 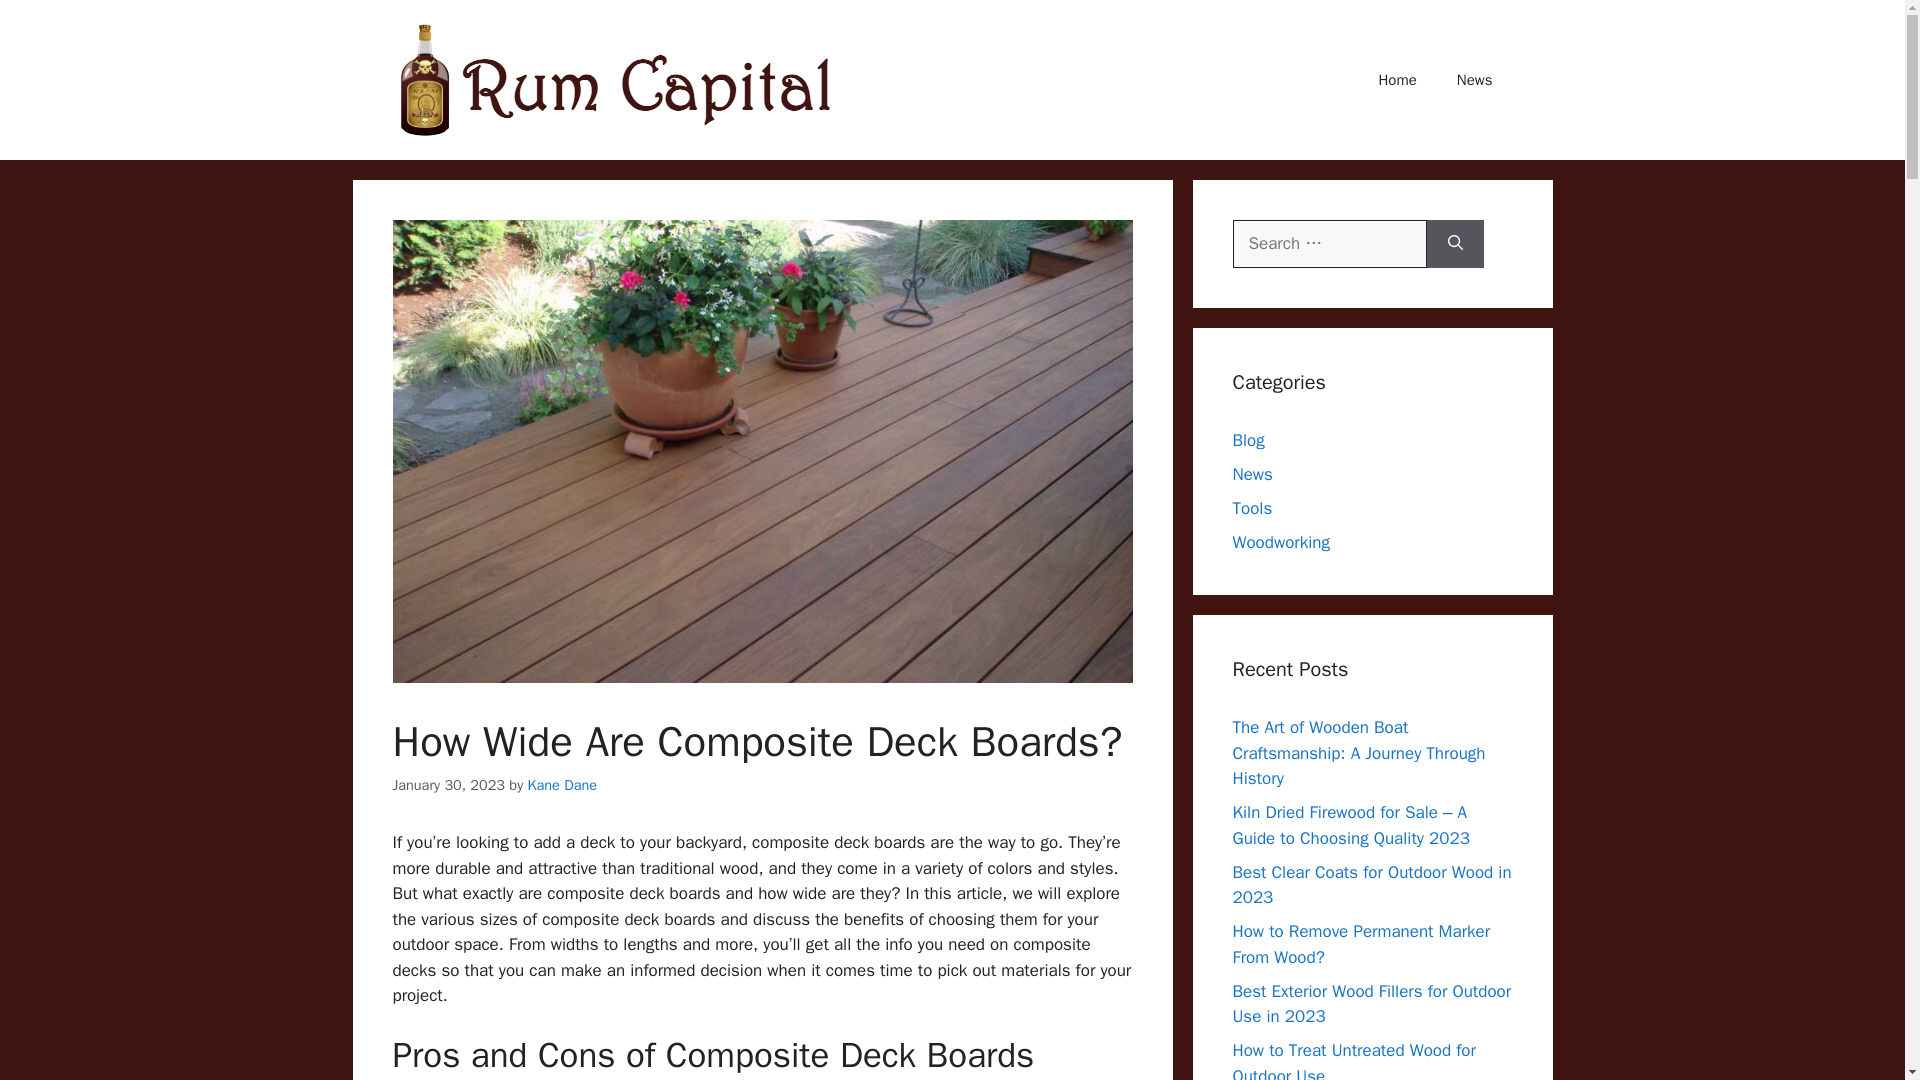 I want to click on Blog, so click(x=1248, y=440).